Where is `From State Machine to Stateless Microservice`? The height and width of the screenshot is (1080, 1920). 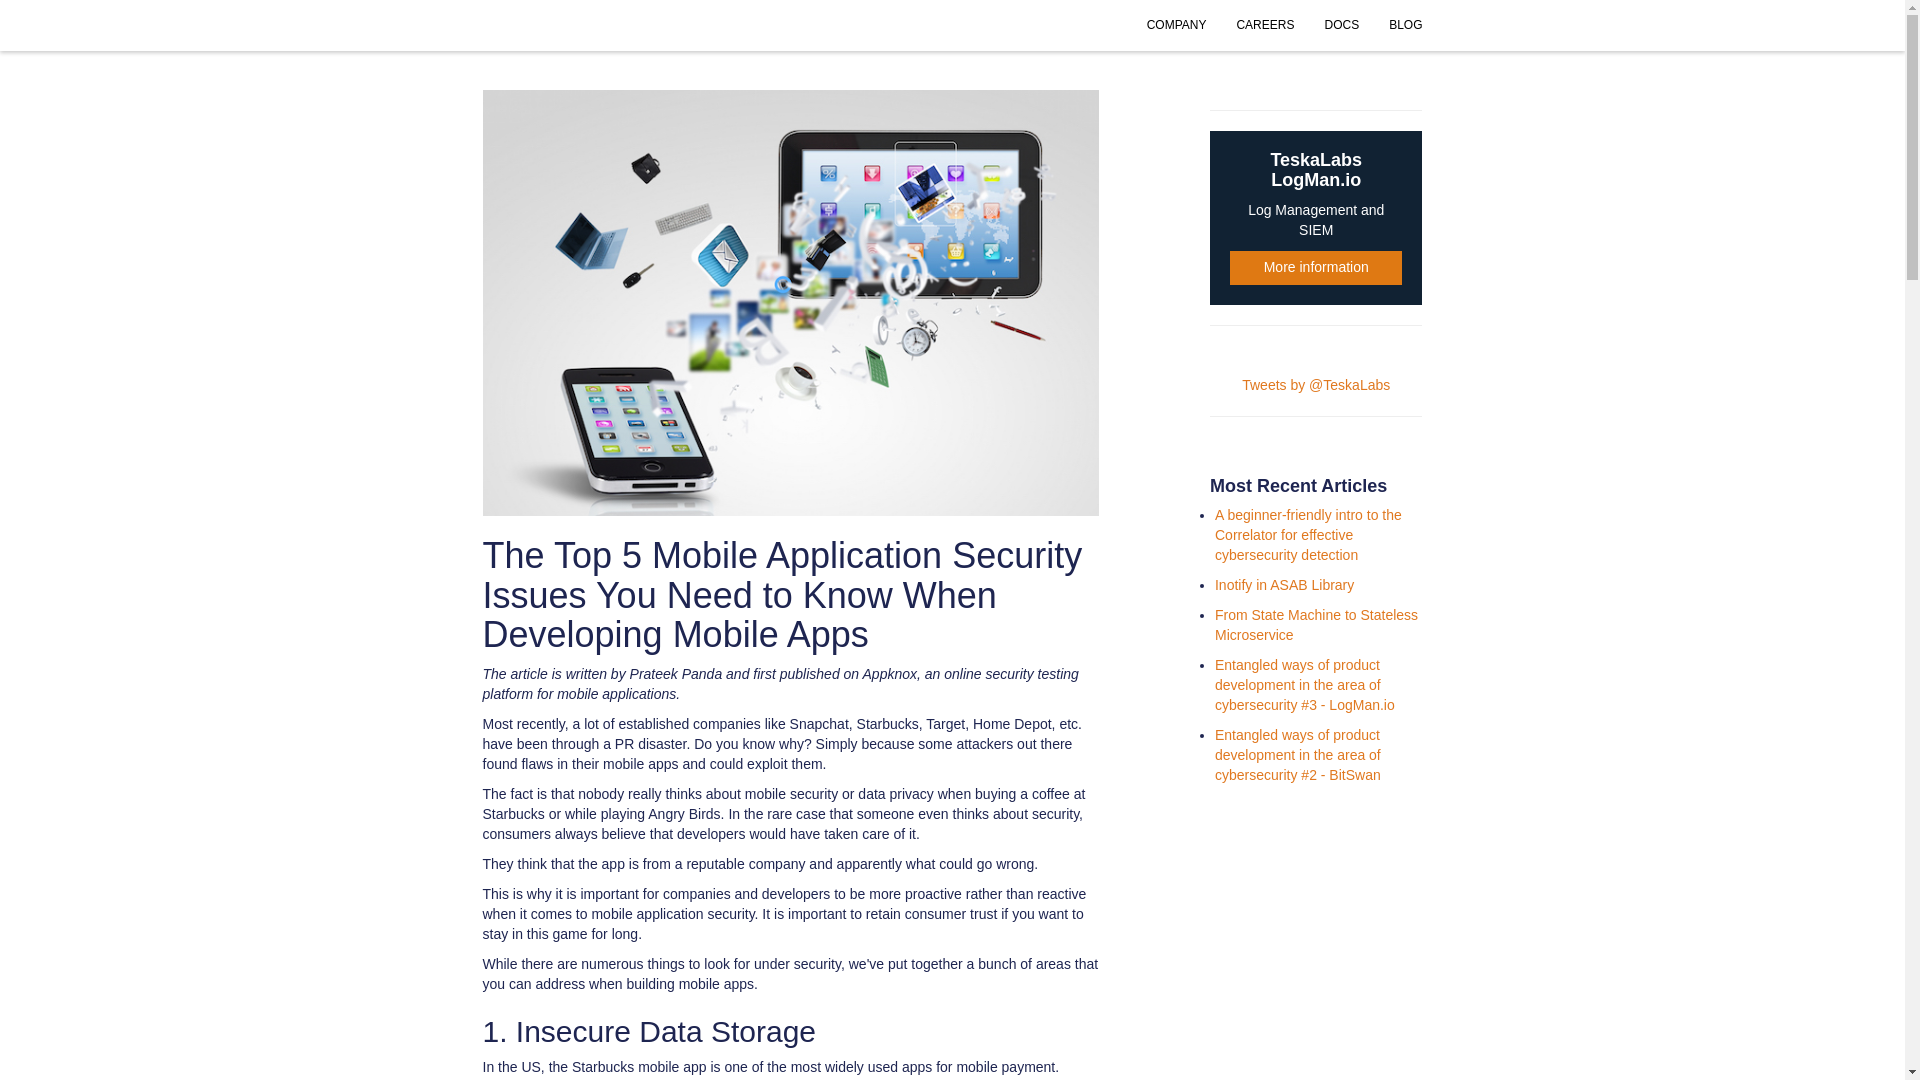 From State Machine to Stateless Microservice is located at coordinates (1342, 25).